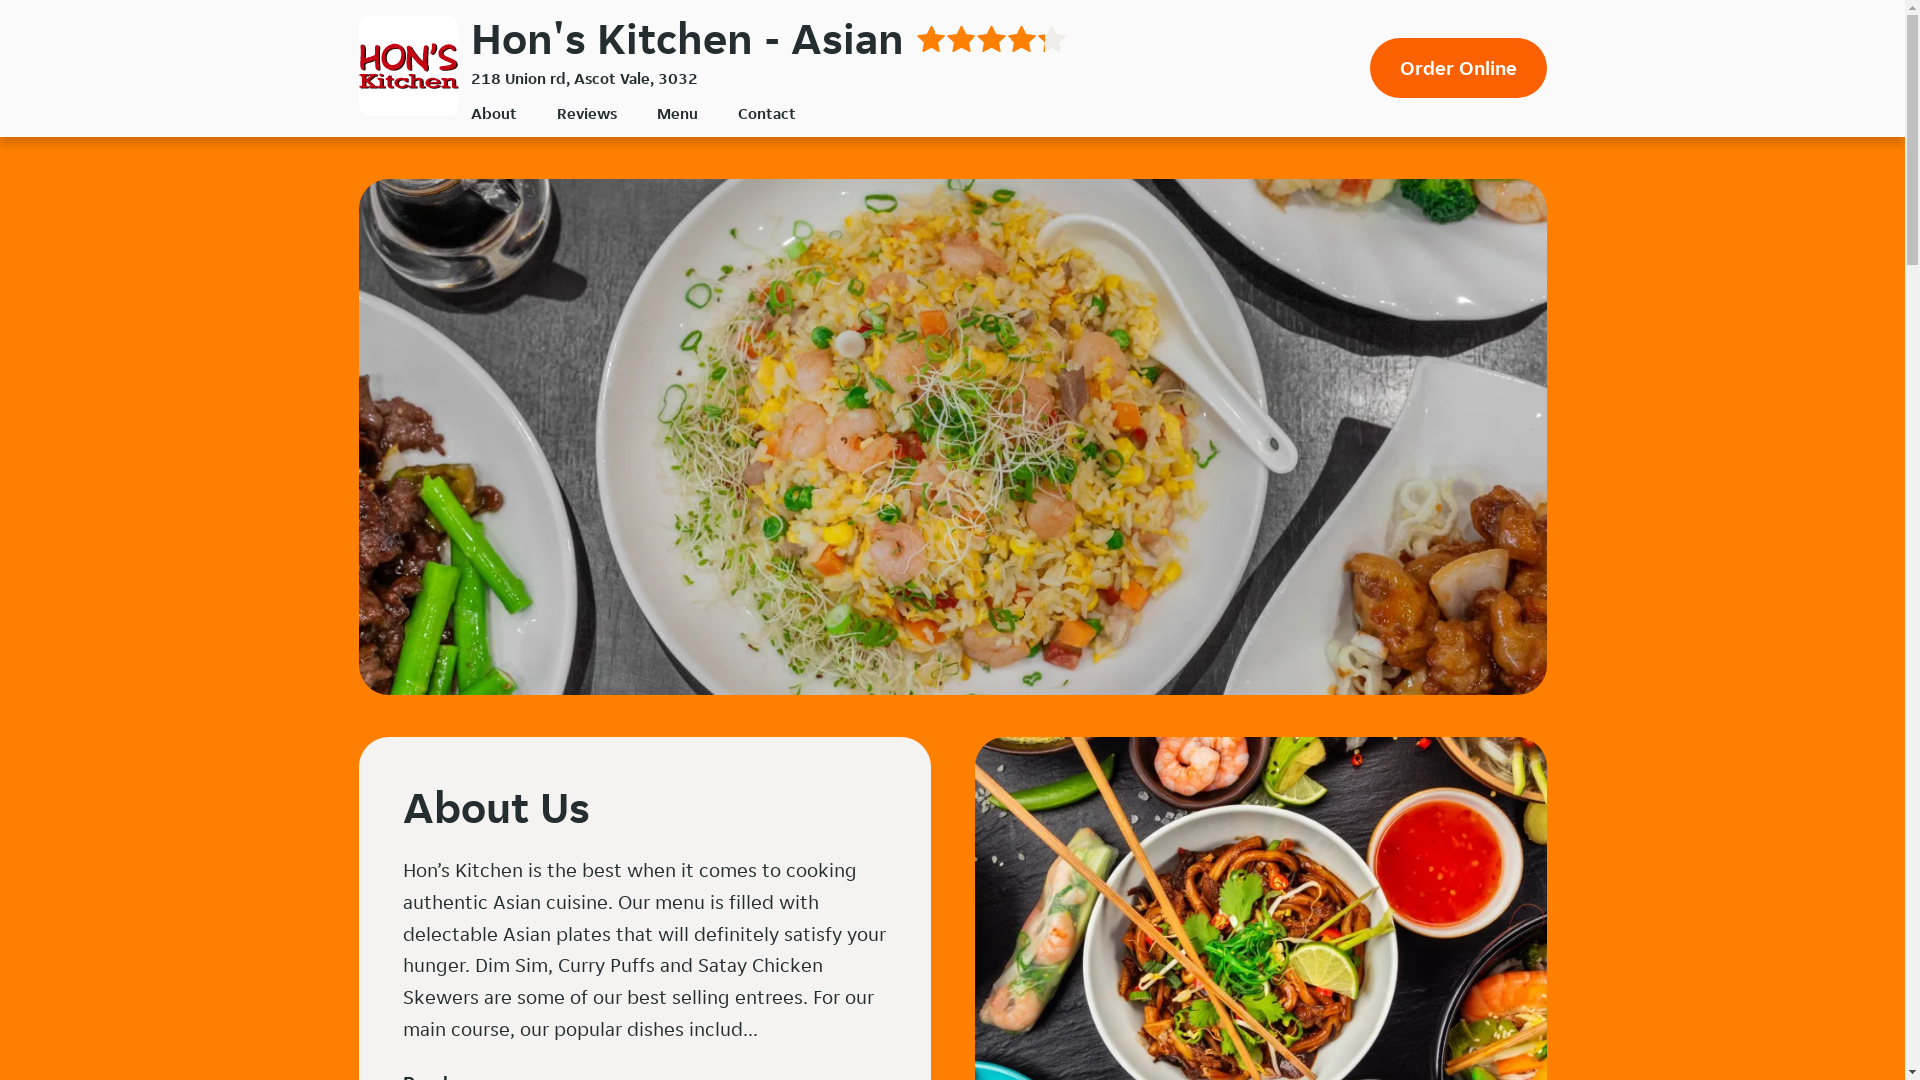 The width and height of the screenshot is (1920, 1080). What do you see at coordinates (586, 114) in the screenshot?
I see `Reviews` at bounding box center [586, 114].